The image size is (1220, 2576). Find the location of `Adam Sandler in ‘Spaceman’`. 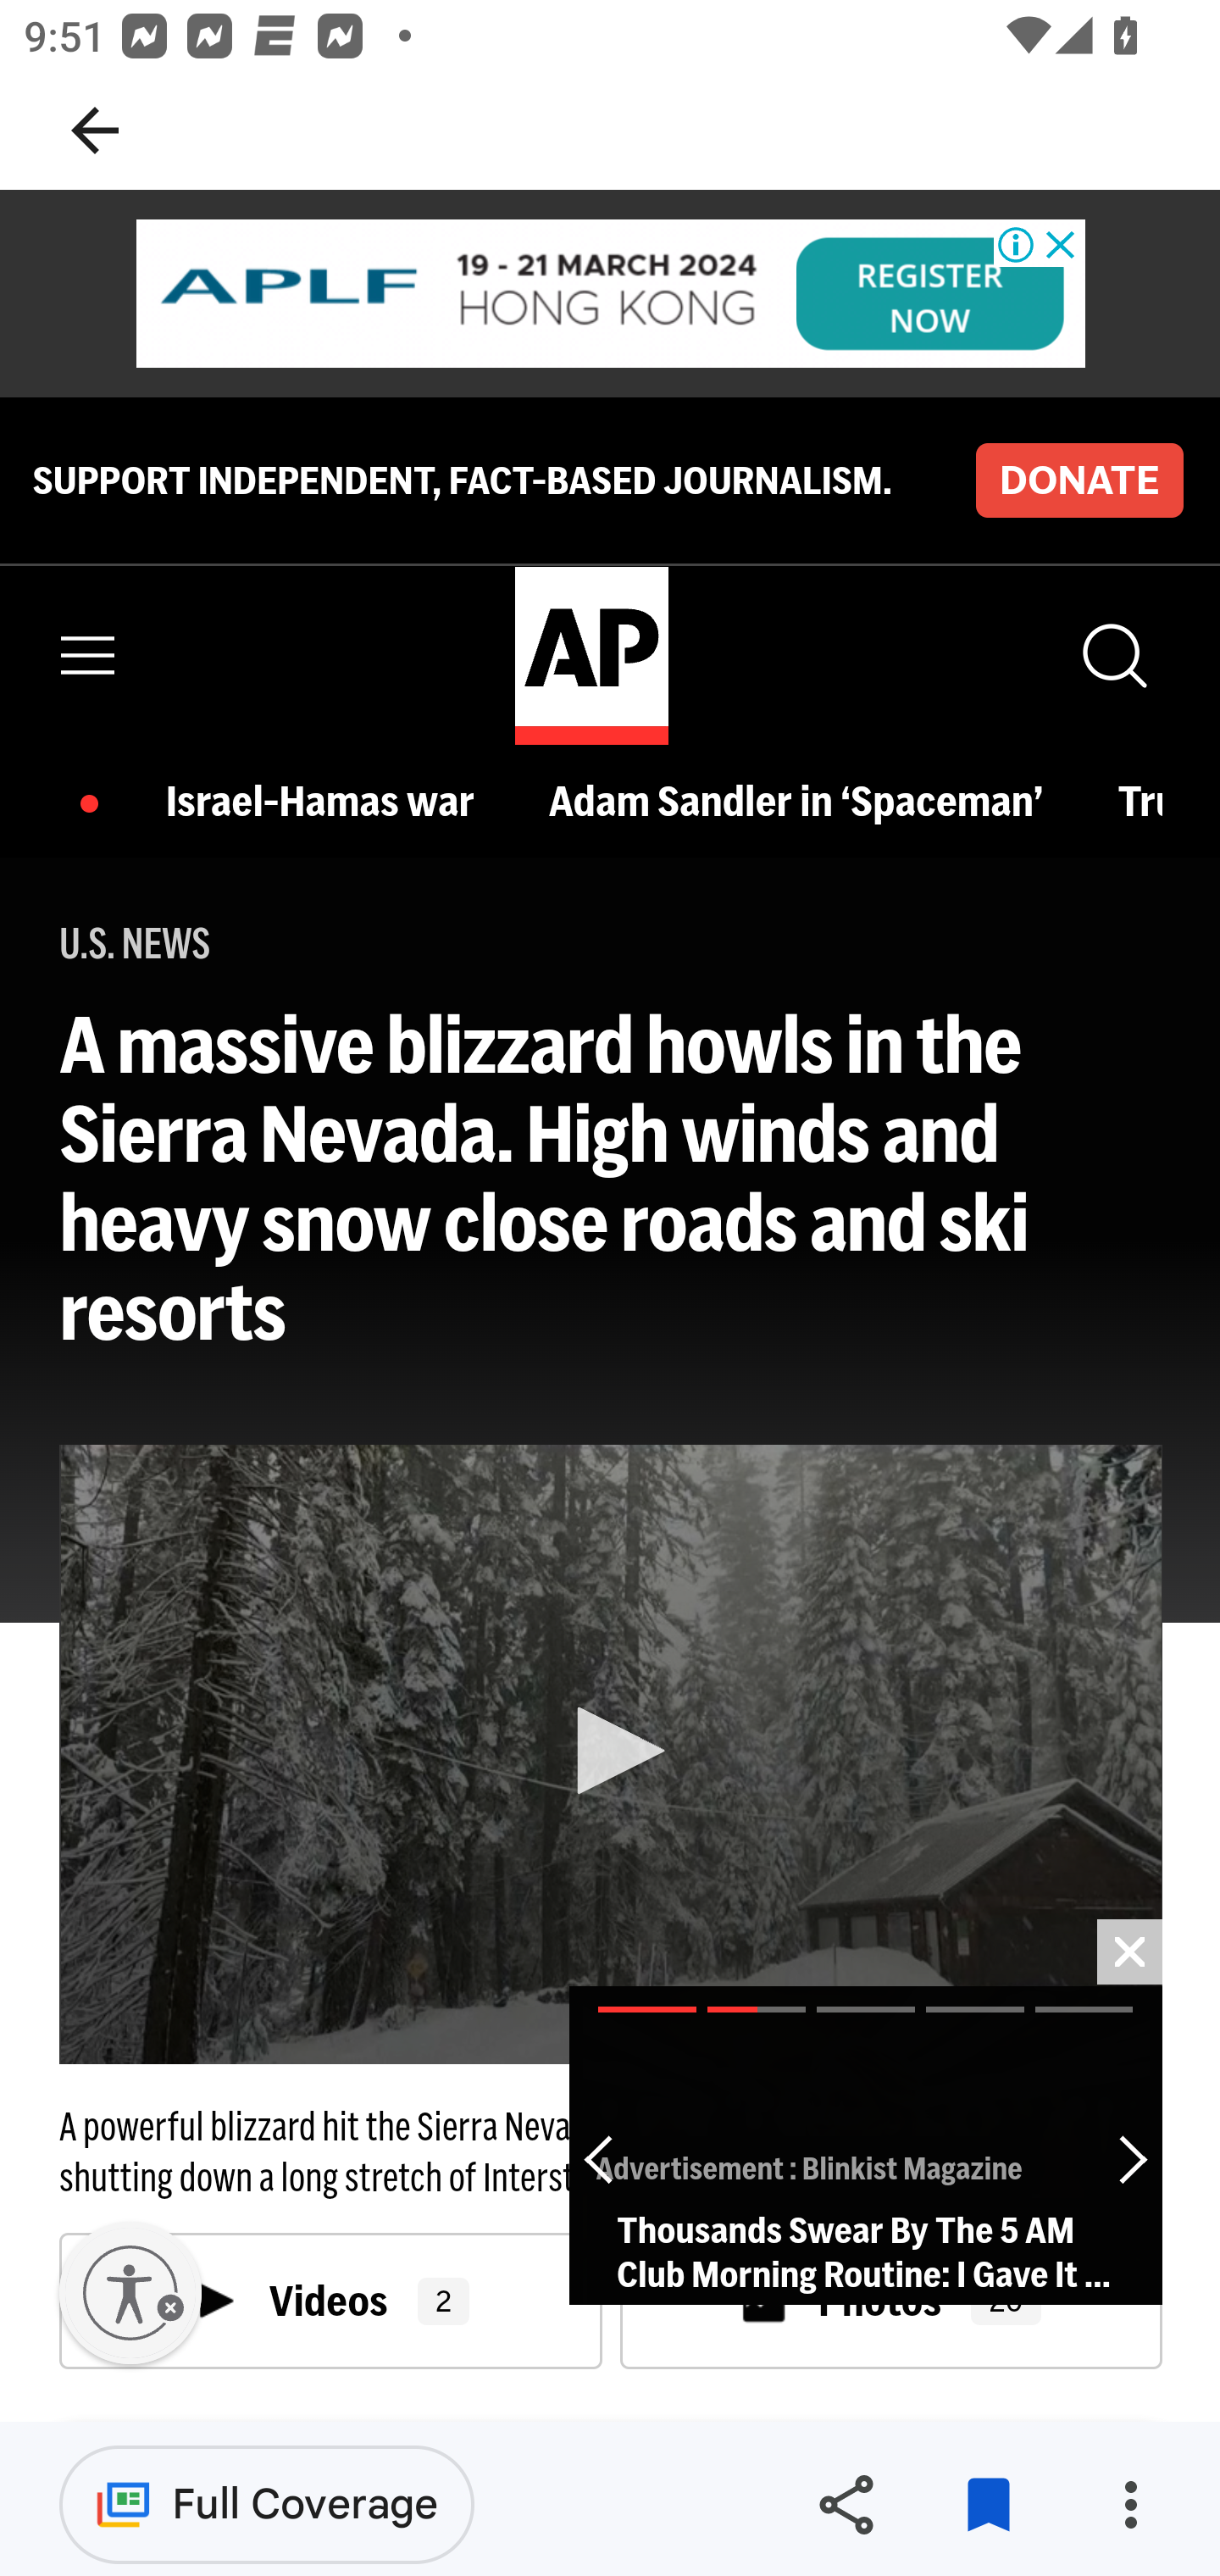

Adam Sandler in ‘Spaceman’ is located at coordinates (803, 800).